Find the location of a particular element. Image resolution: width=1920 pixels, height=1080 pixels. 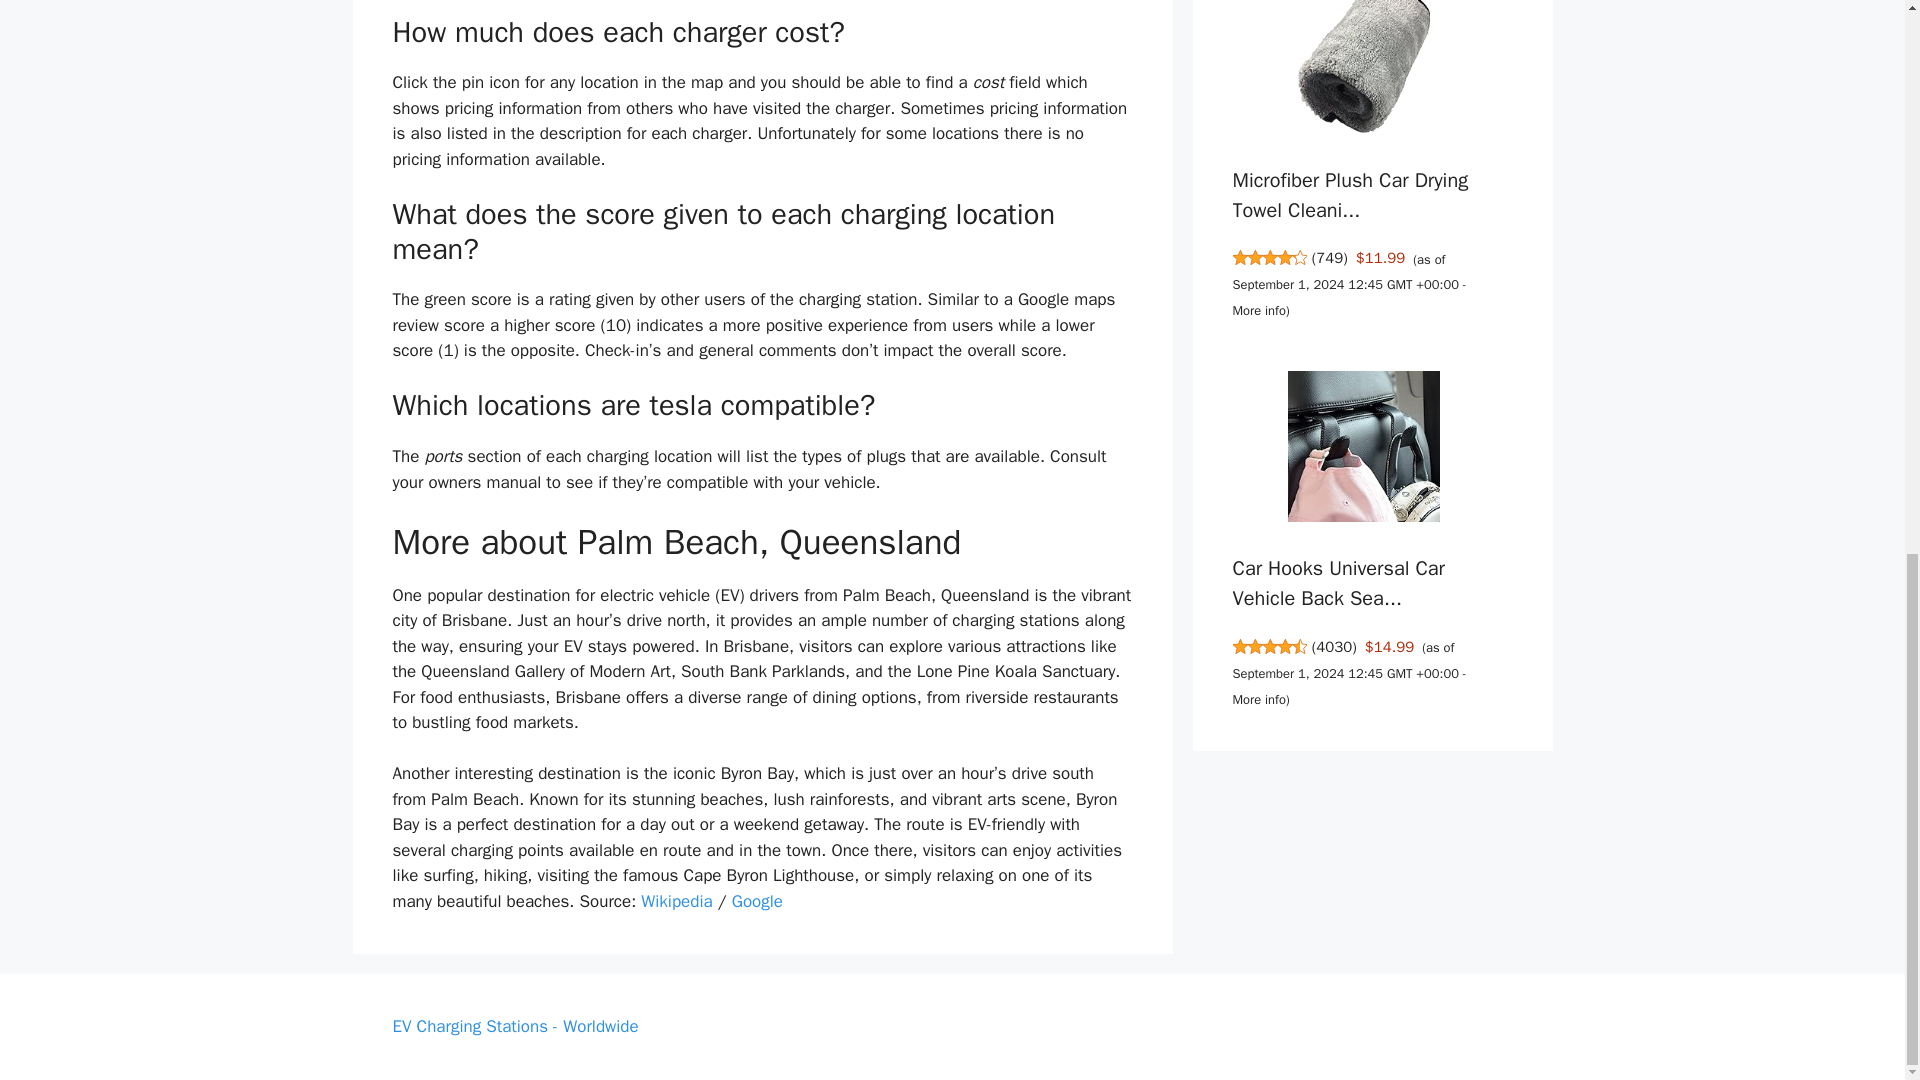

Car Hooks Universal Car Vehicle Back Sea...:  is located at coordinates (1338, 584).